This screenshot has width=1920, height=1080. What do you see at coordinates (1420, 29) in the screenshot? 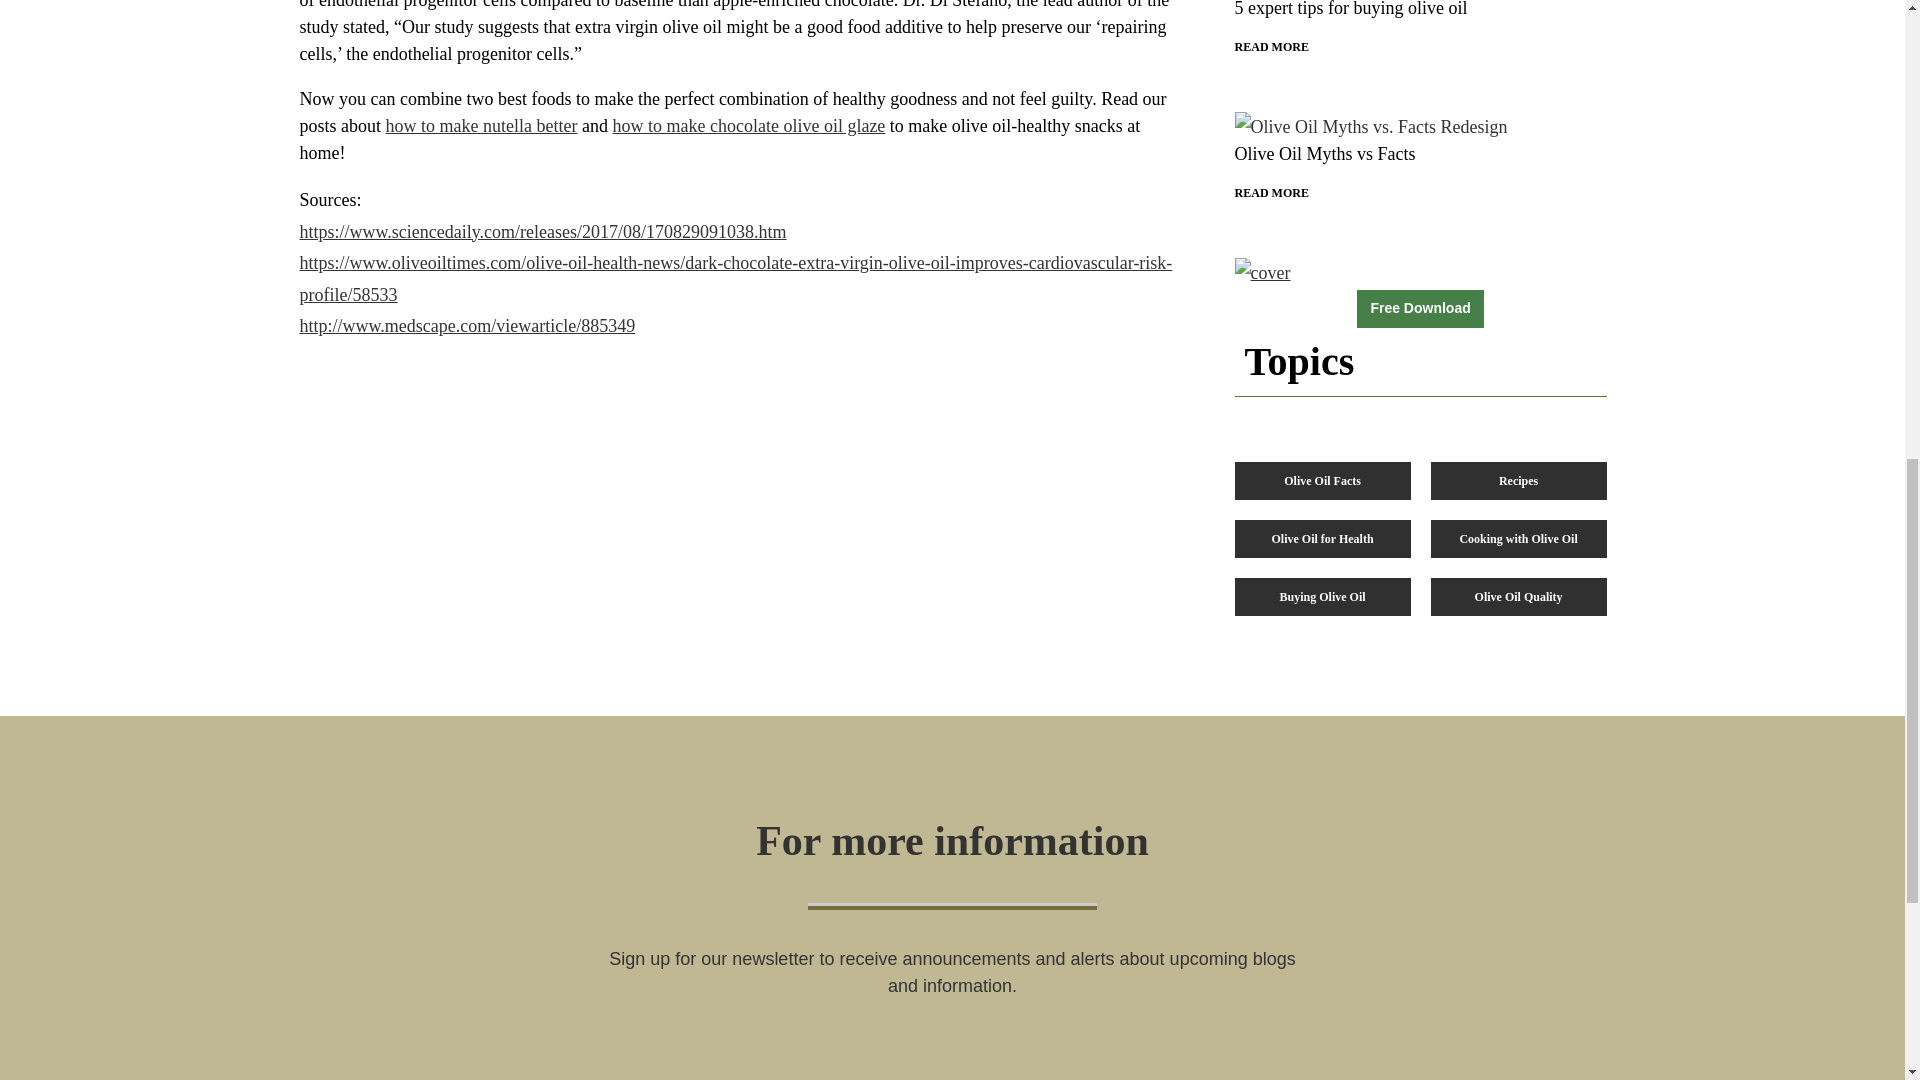
I see `how to make chocolate olive oil glaze` at bounding box center [1420, 29].